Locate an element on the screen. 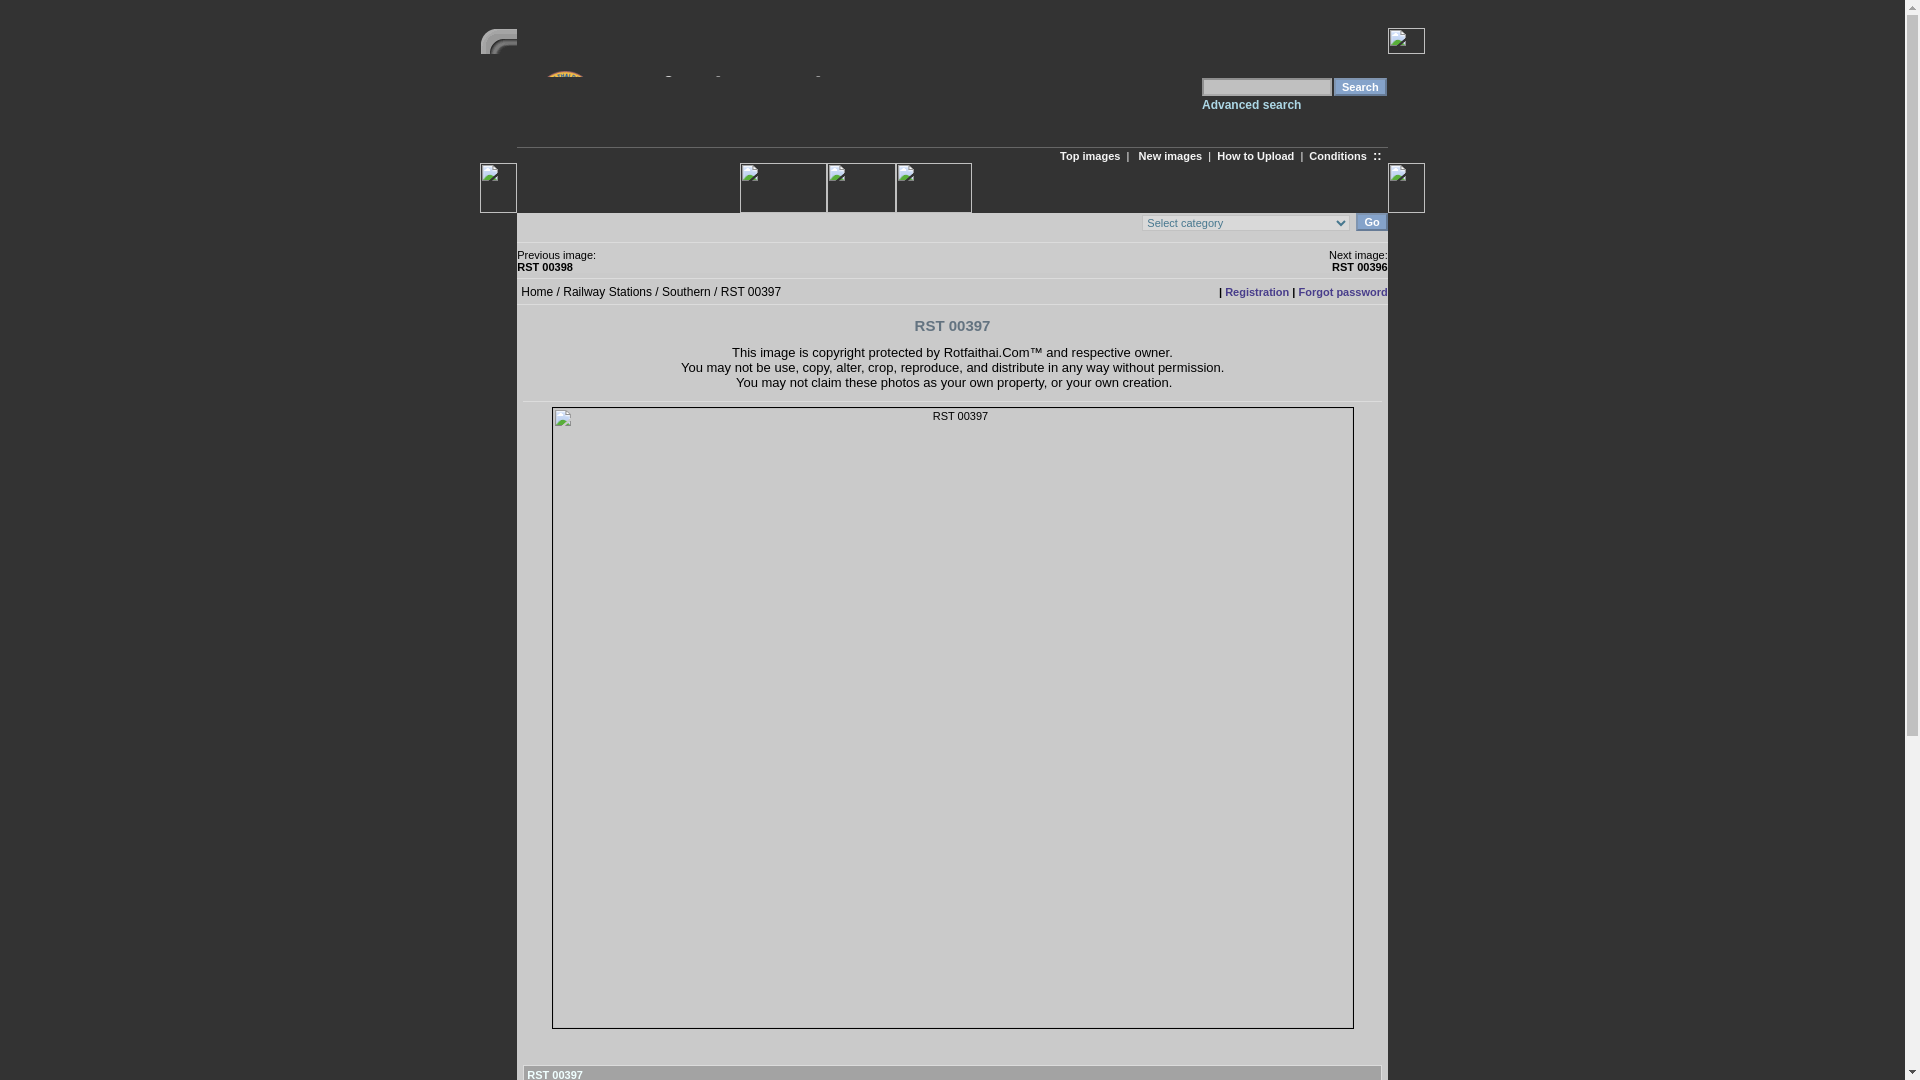 The image size is (1920, 1080). Railway Stations is located at coordinates (607, 291).